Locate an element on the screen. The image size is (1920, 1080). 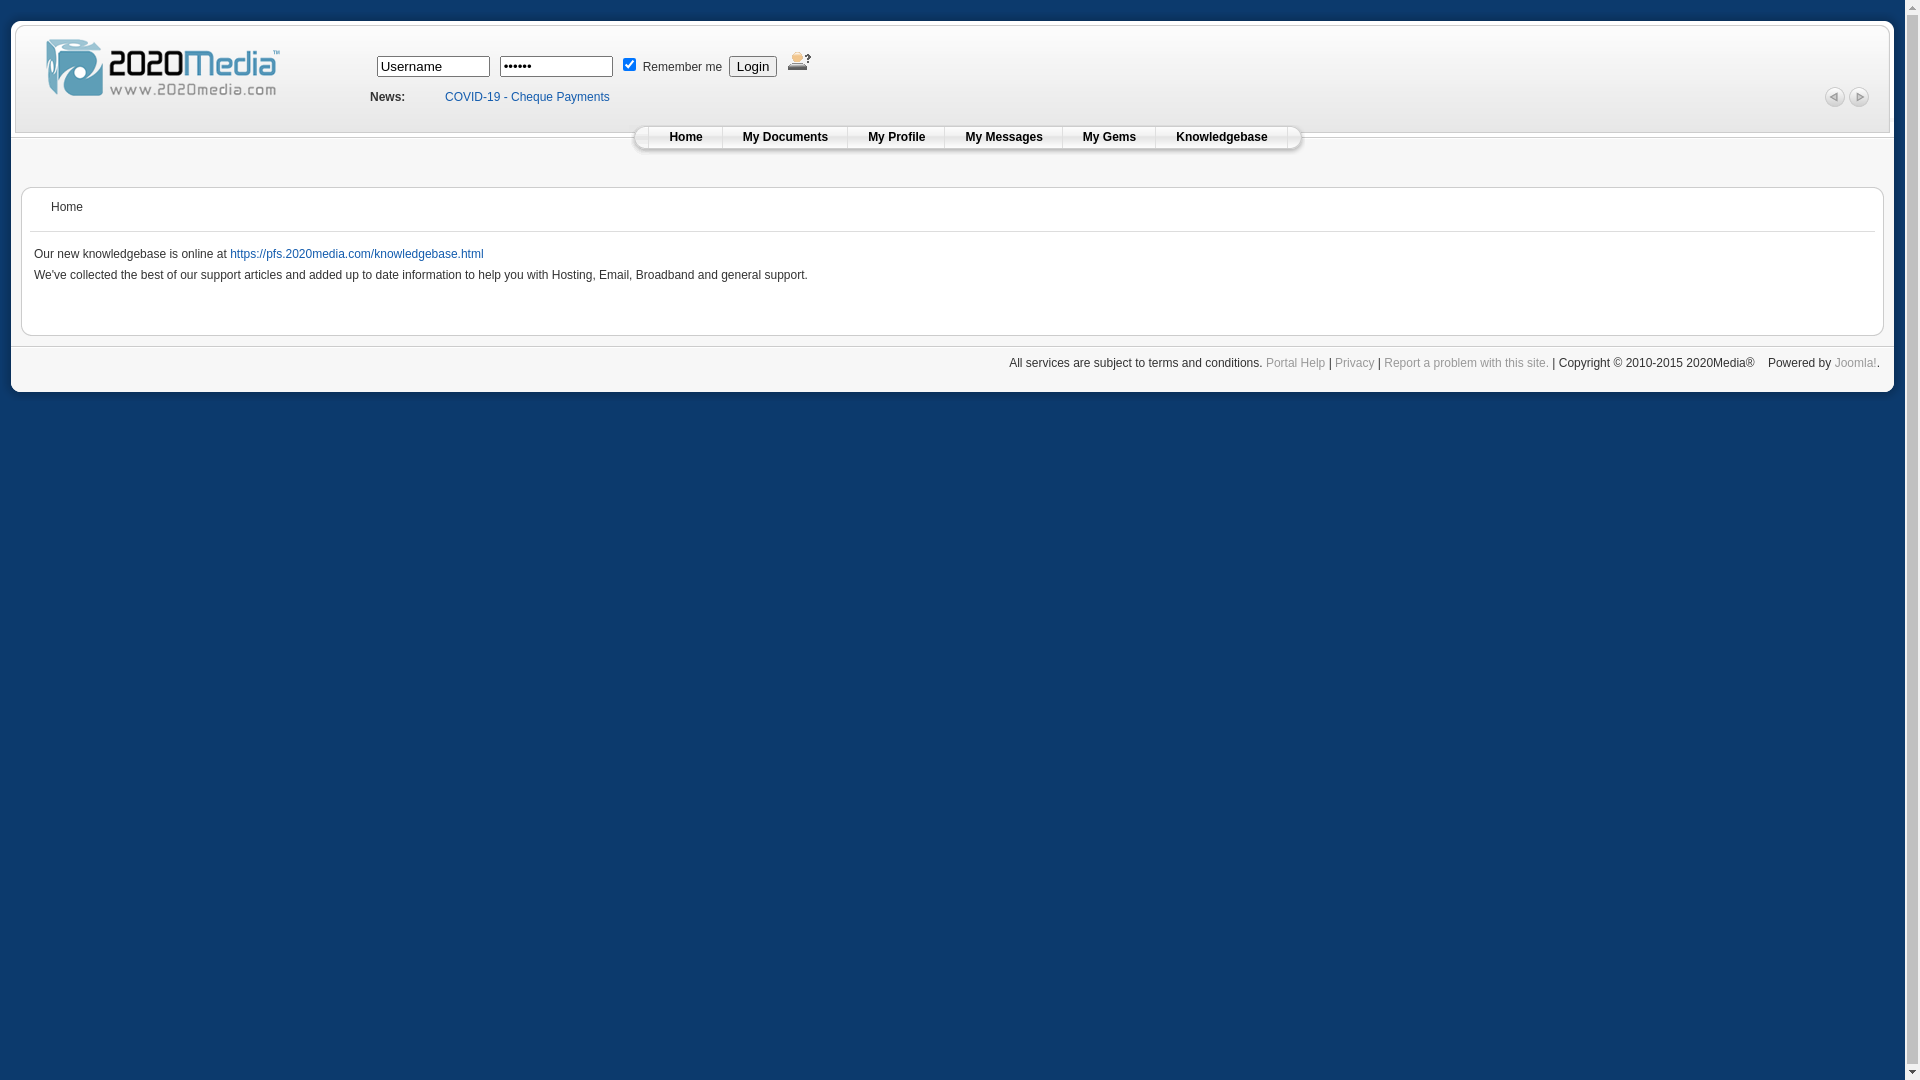
Username is located at coordinates (433, 66).